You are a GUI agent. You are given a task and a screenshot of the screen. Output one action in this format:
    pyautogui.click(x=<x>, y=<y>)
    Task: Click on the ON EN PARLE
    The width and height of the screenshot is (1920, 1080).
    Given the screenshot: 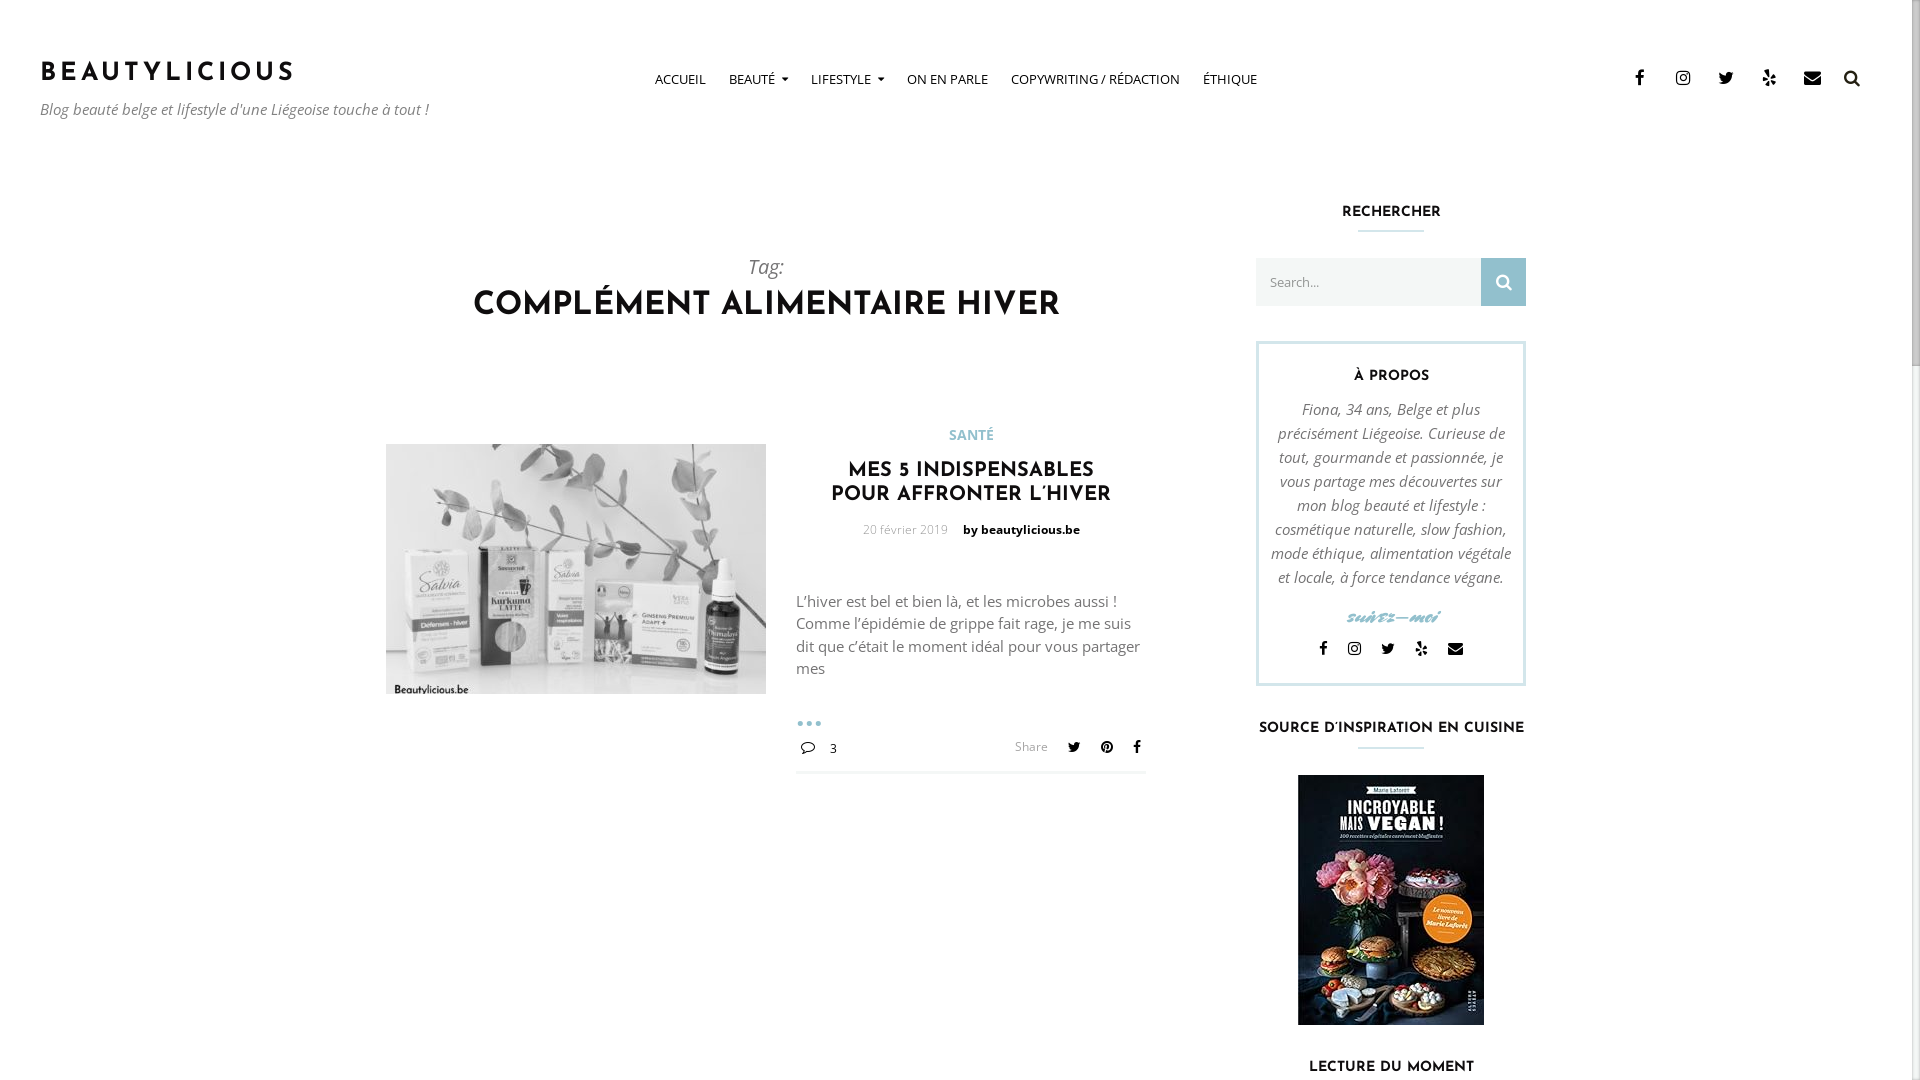 What is the action you would take?
    pyautogui.click(x=948, y=80)
    